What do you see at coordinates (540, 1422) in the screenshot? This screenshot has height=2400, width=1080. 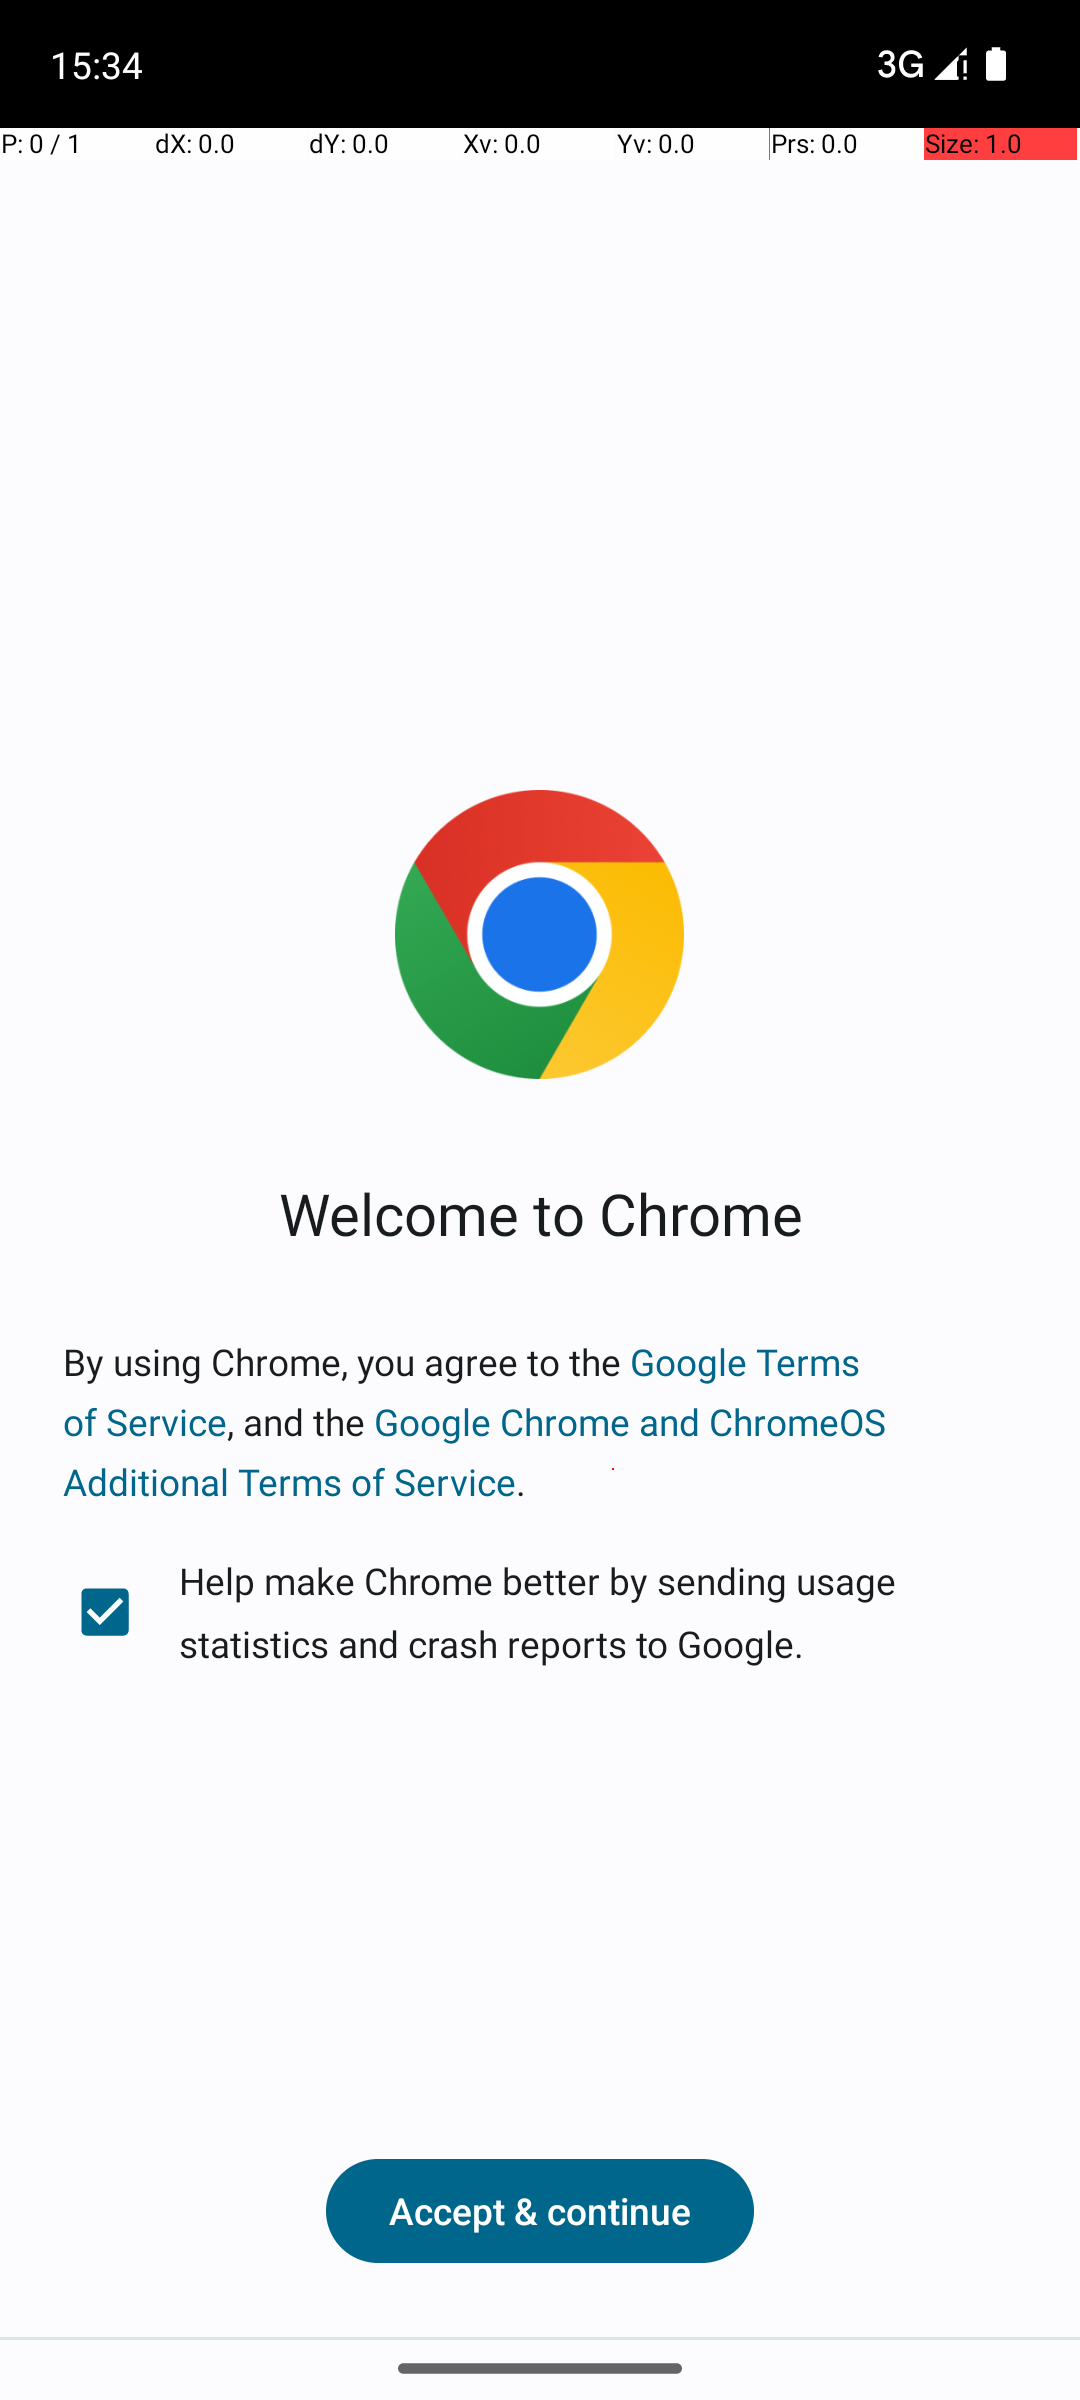 I see `By using Chrome, you agree to the Google Terms of Service, and the Google Chrome and ChromeOS Additional Terms of Service.` at bounding box center [540, 1422].